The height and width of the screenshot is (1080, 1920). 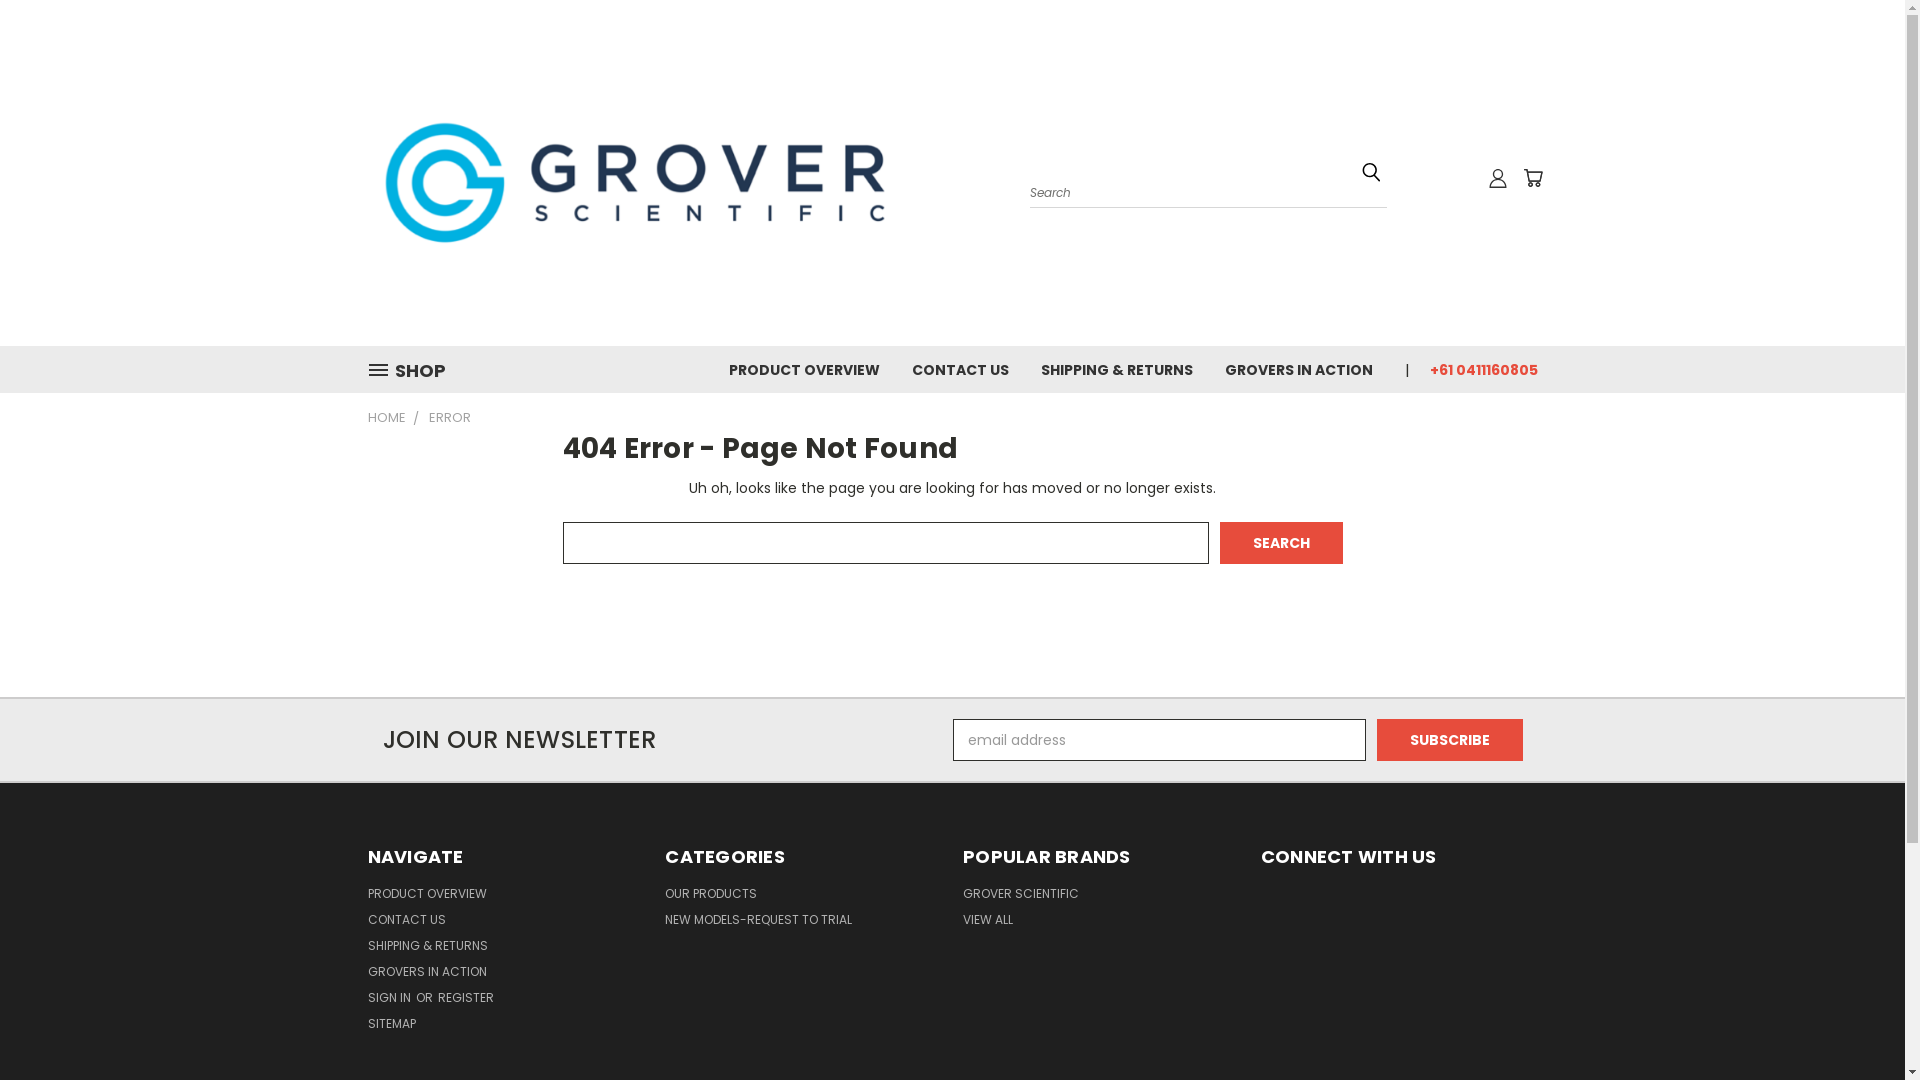 I want to click on GROVERS IN ACTION, so click(x=428, y=976).